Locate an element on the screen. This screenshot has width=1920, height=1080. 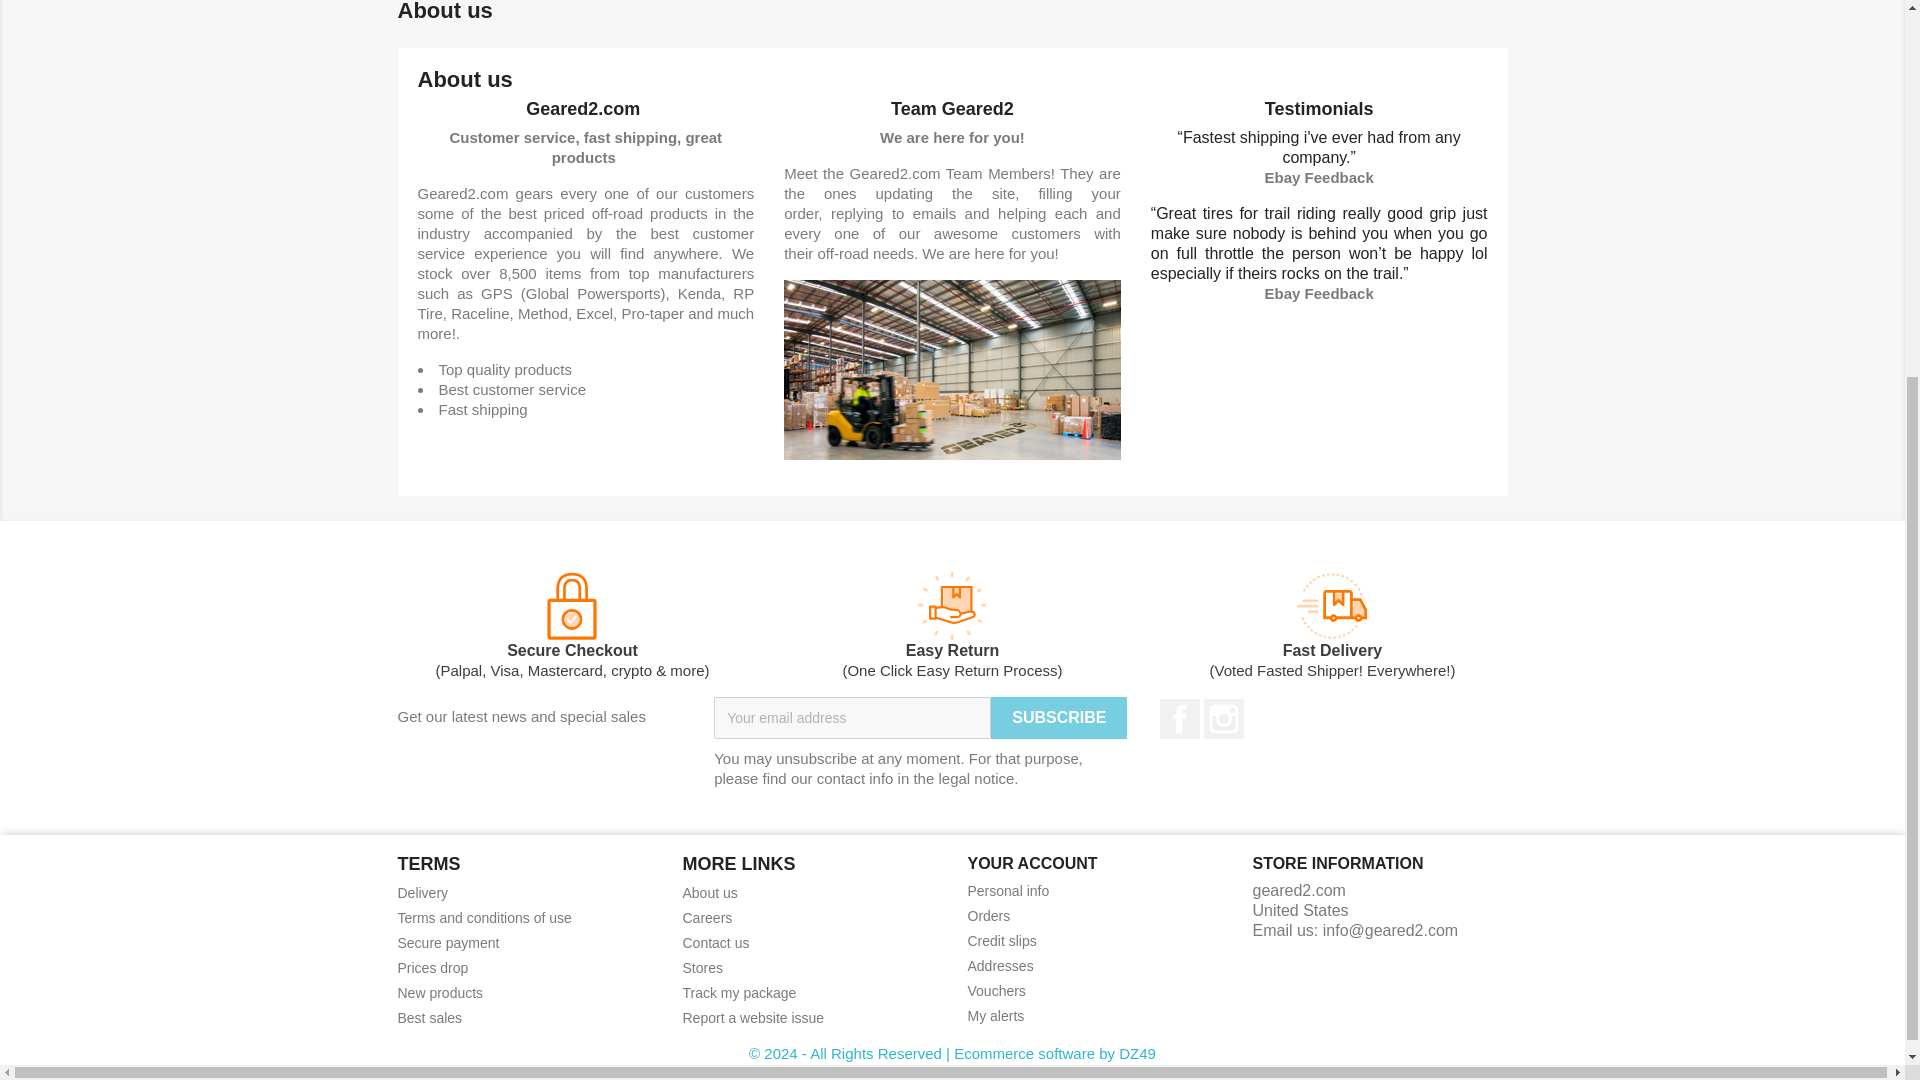
New products is located at coordinates (440, 992).